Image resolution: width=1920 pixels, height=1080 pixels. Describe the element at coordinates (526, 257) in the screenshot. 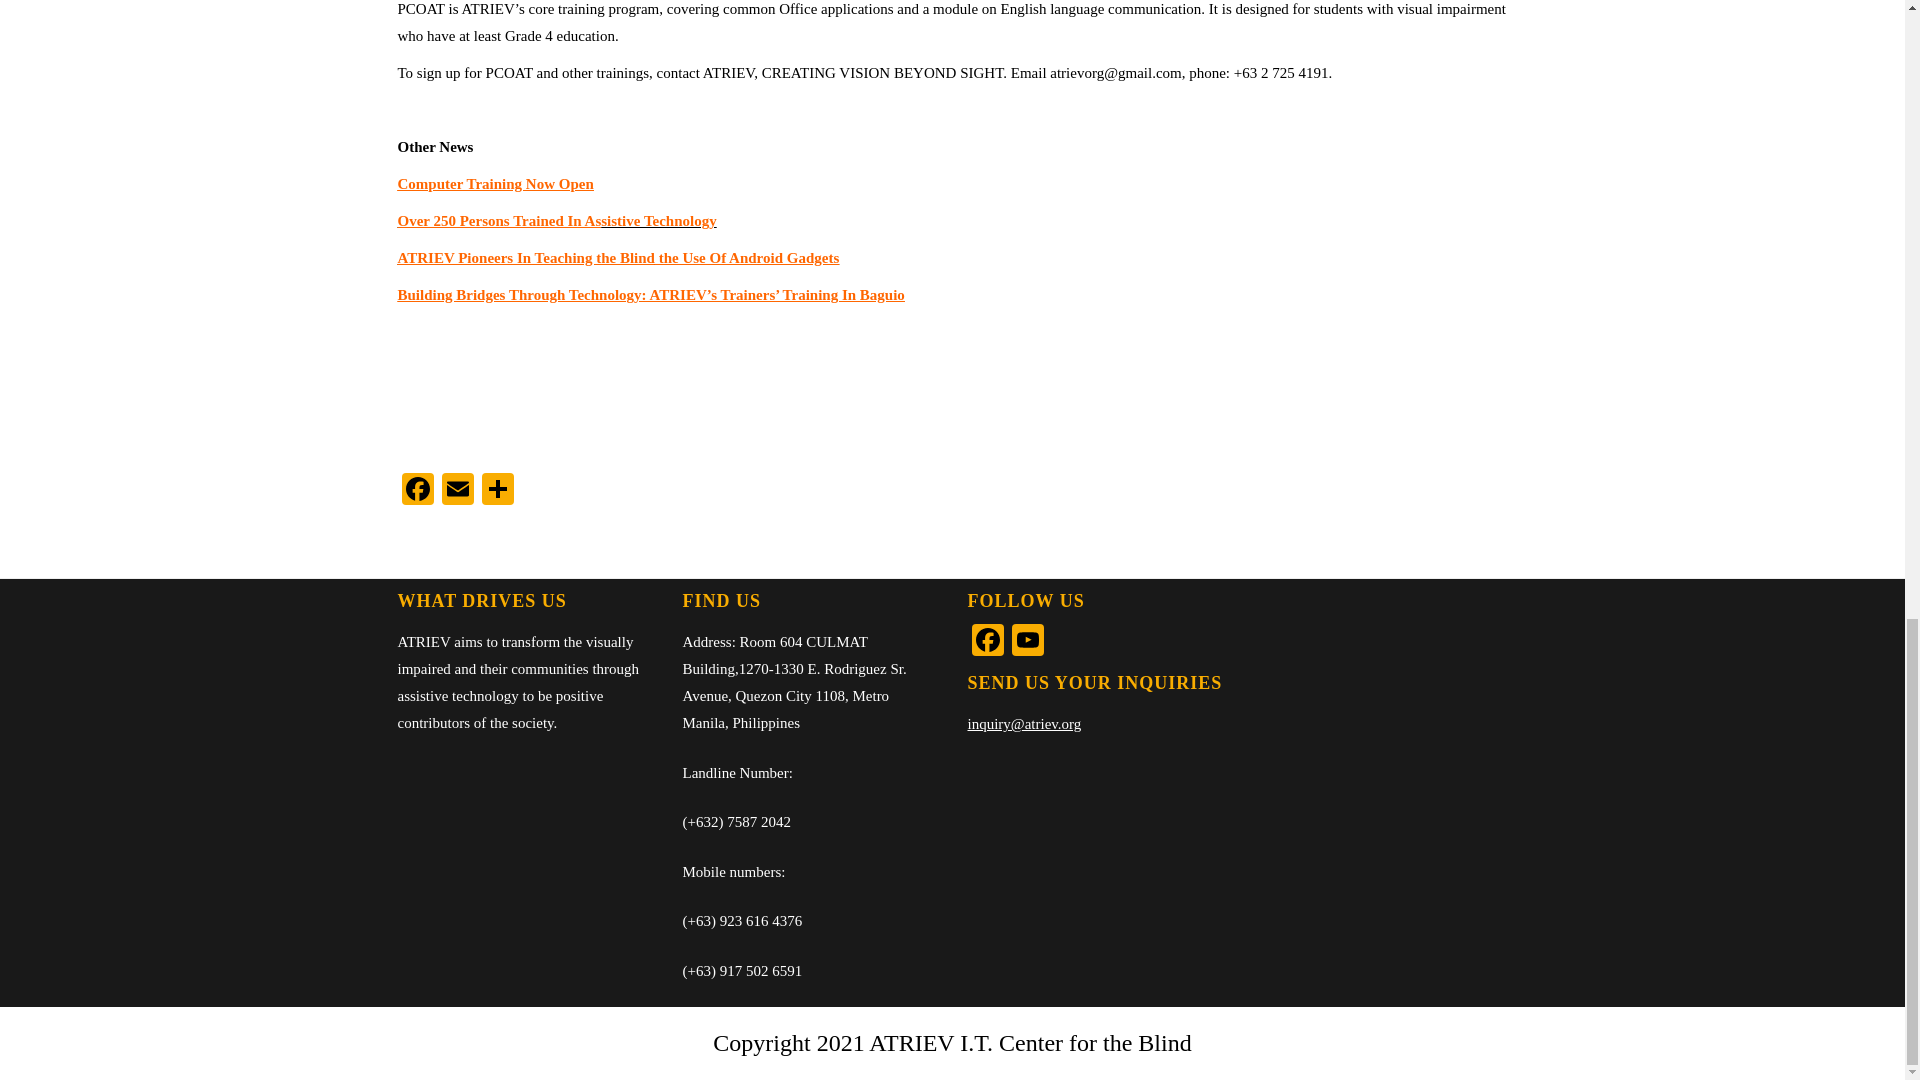

I see `ATRIEV Pioneers In Teaching the Blind` at that location.